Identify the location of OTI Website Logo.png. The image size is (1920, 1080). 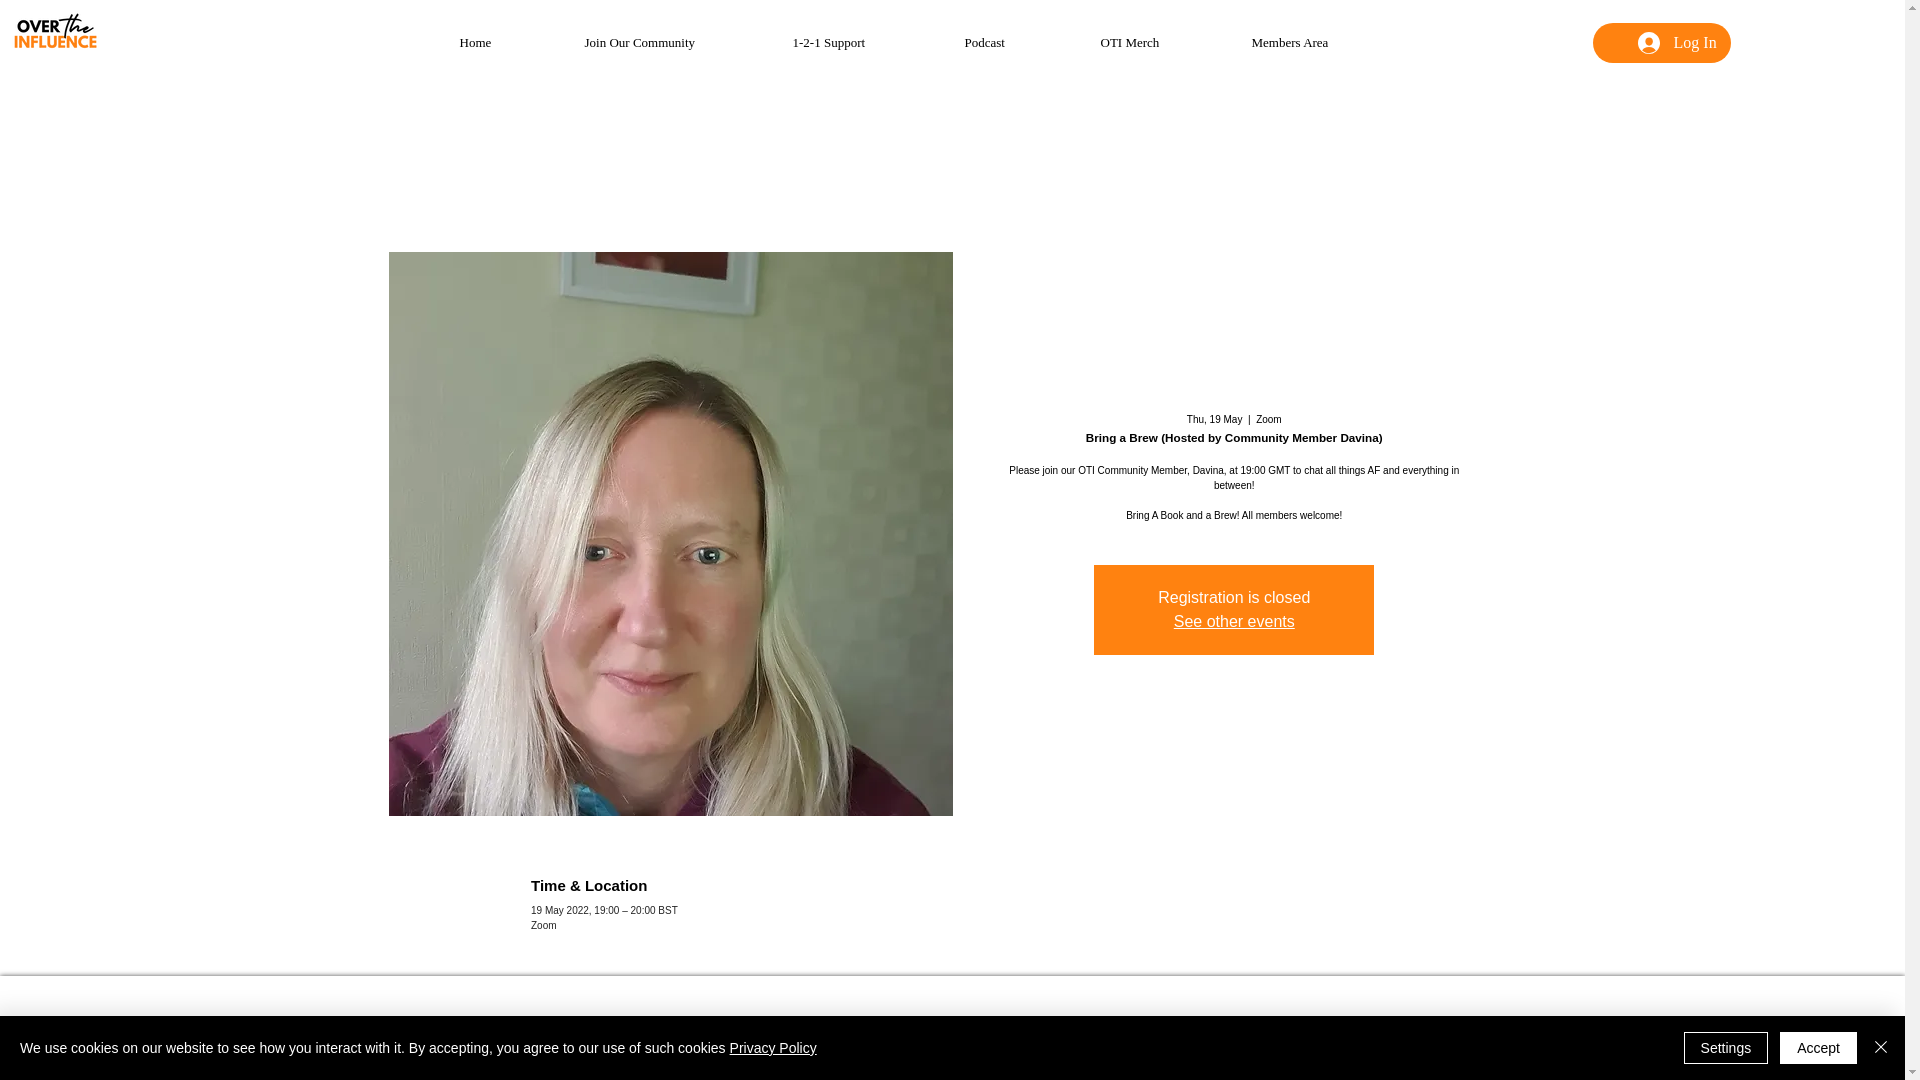
(55, 32).